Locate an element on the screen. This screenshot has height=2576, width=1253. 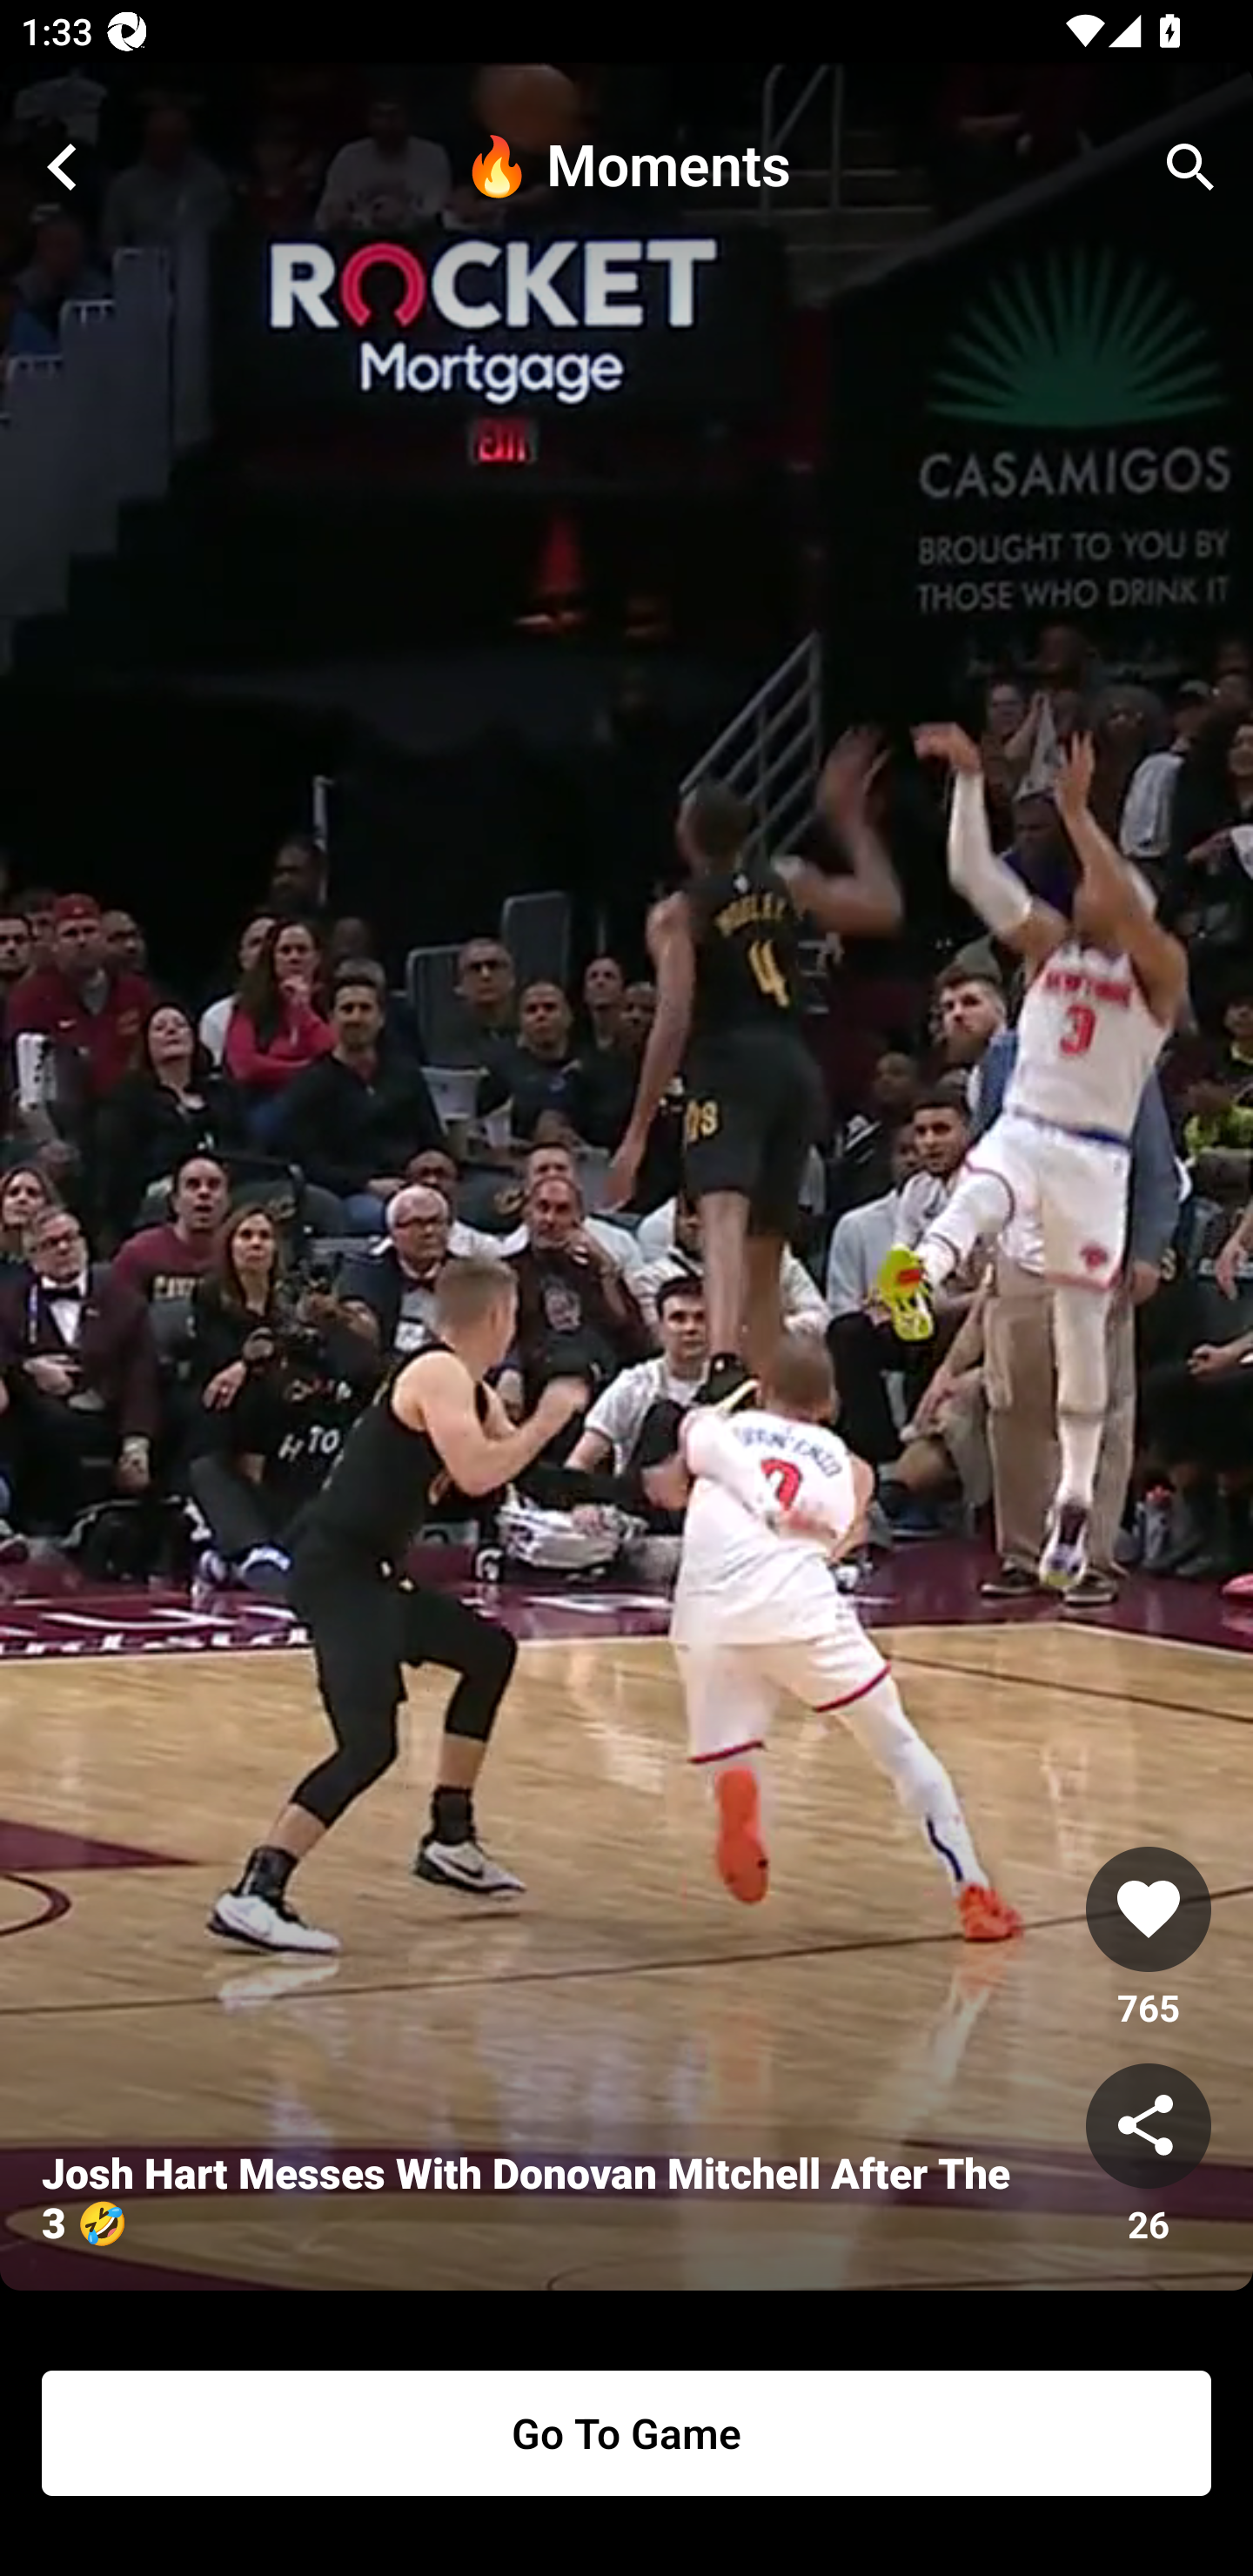
search is located at coordinates (1190, 167).